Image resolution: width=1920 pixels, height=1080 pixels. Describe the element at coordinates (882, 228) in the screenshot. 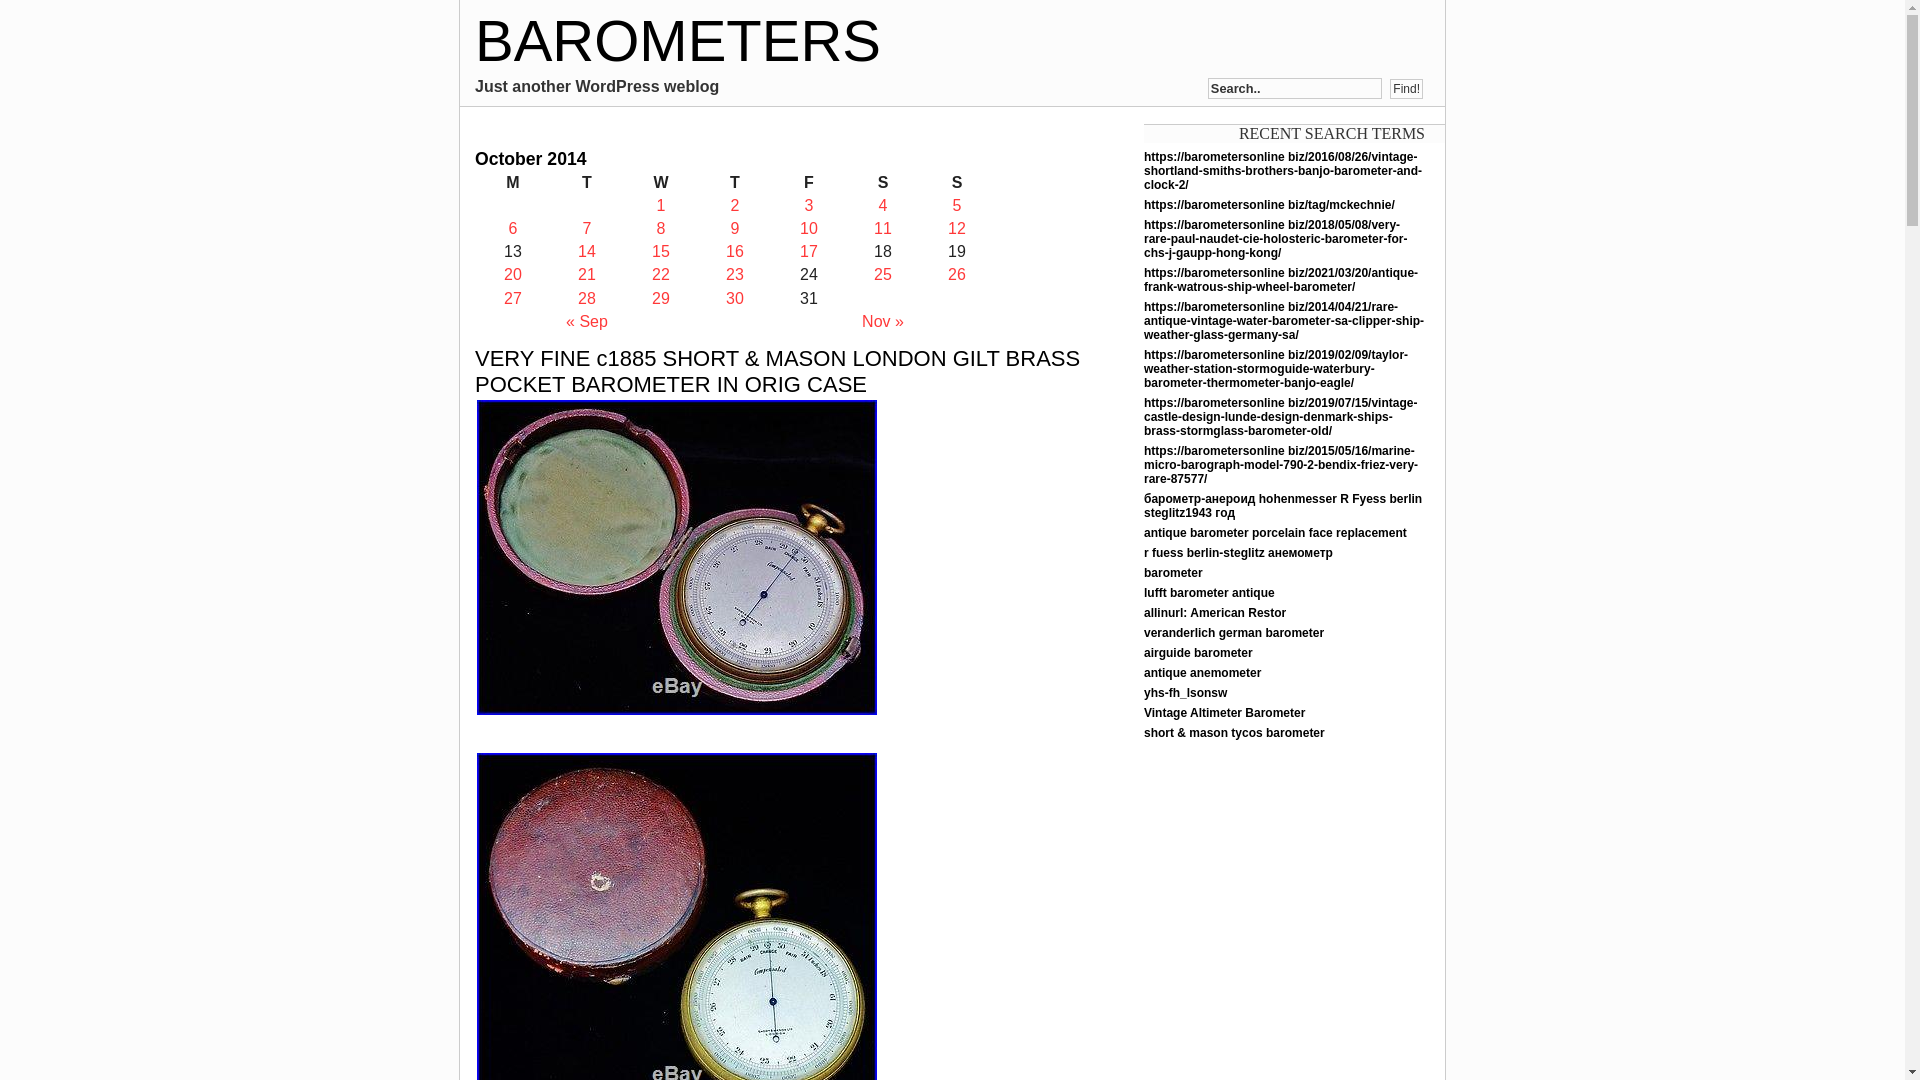

I see `11` at that location.